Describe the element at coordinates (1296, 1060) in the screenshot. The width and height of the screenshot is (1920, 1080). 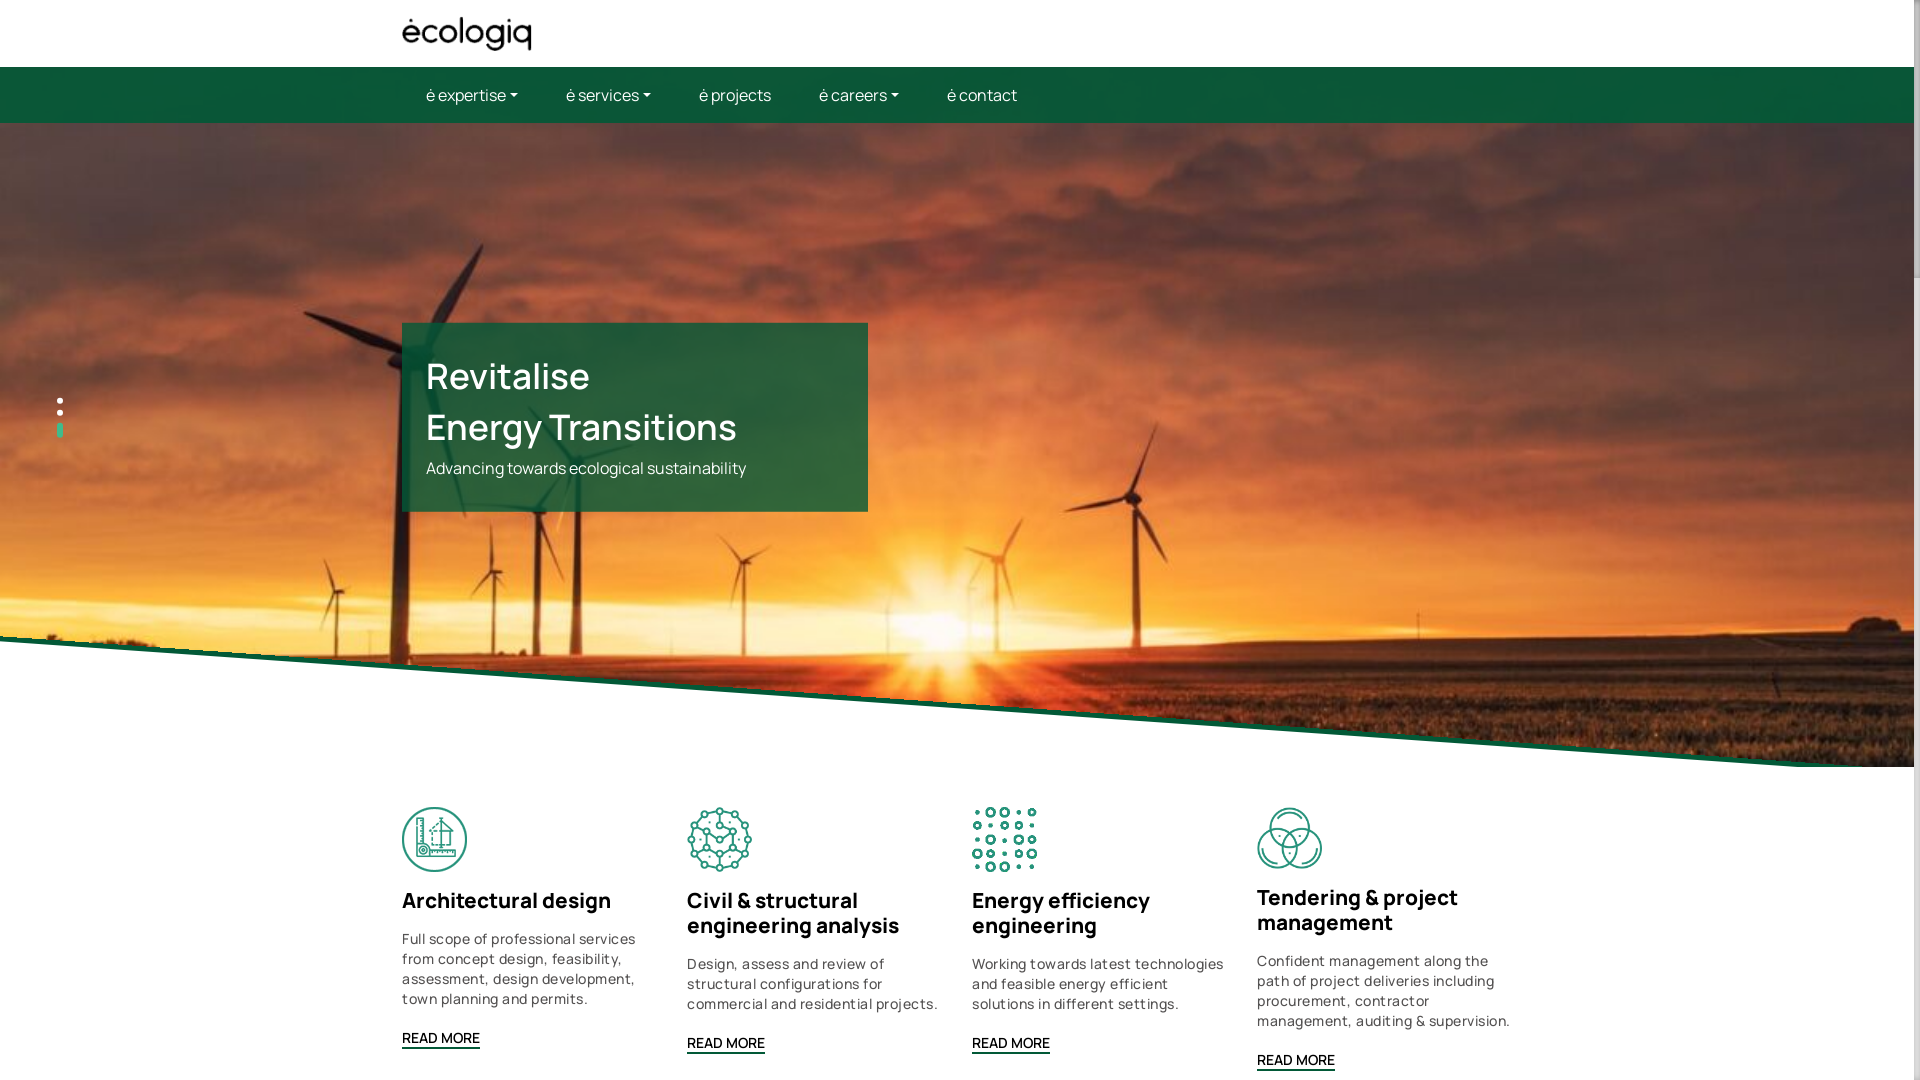
I see `READ MORE` at that location.